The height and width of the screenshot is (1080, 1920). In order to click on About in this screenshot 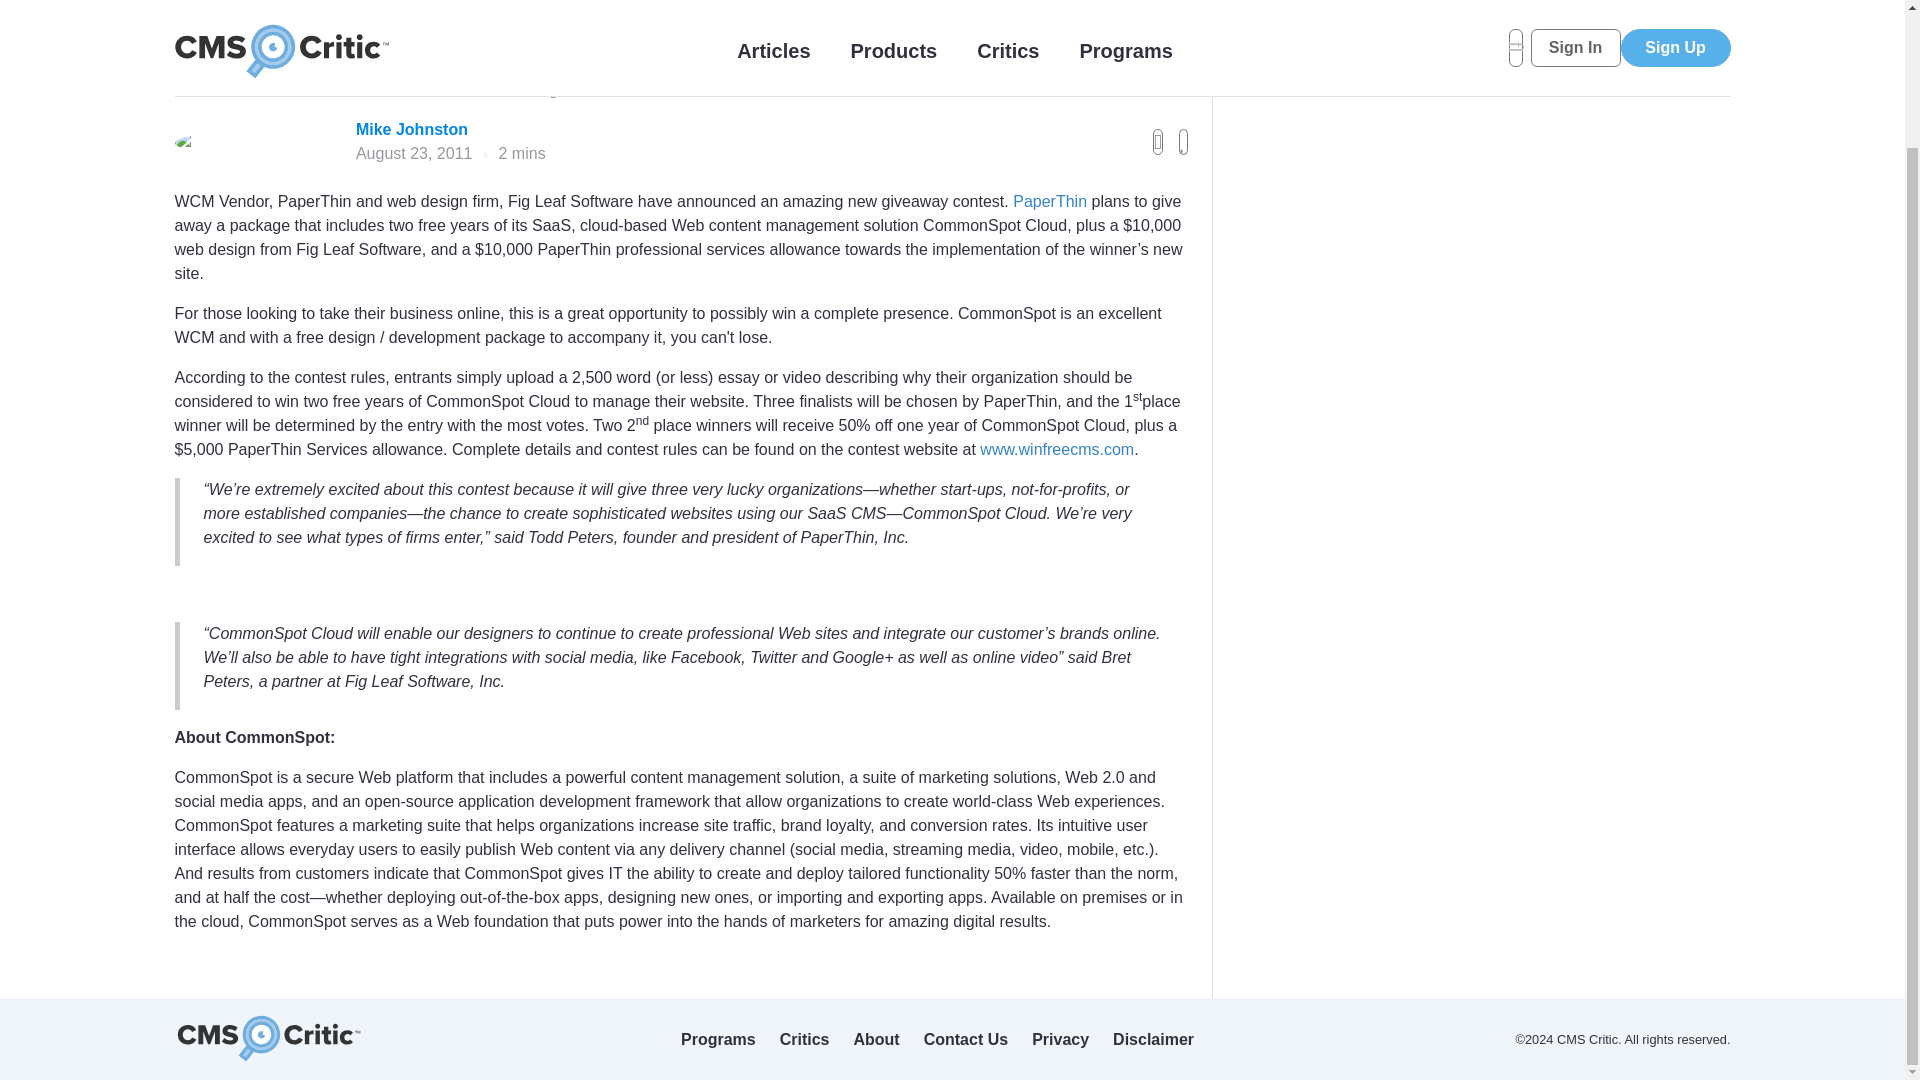, I will do `click(875, 1039)`.